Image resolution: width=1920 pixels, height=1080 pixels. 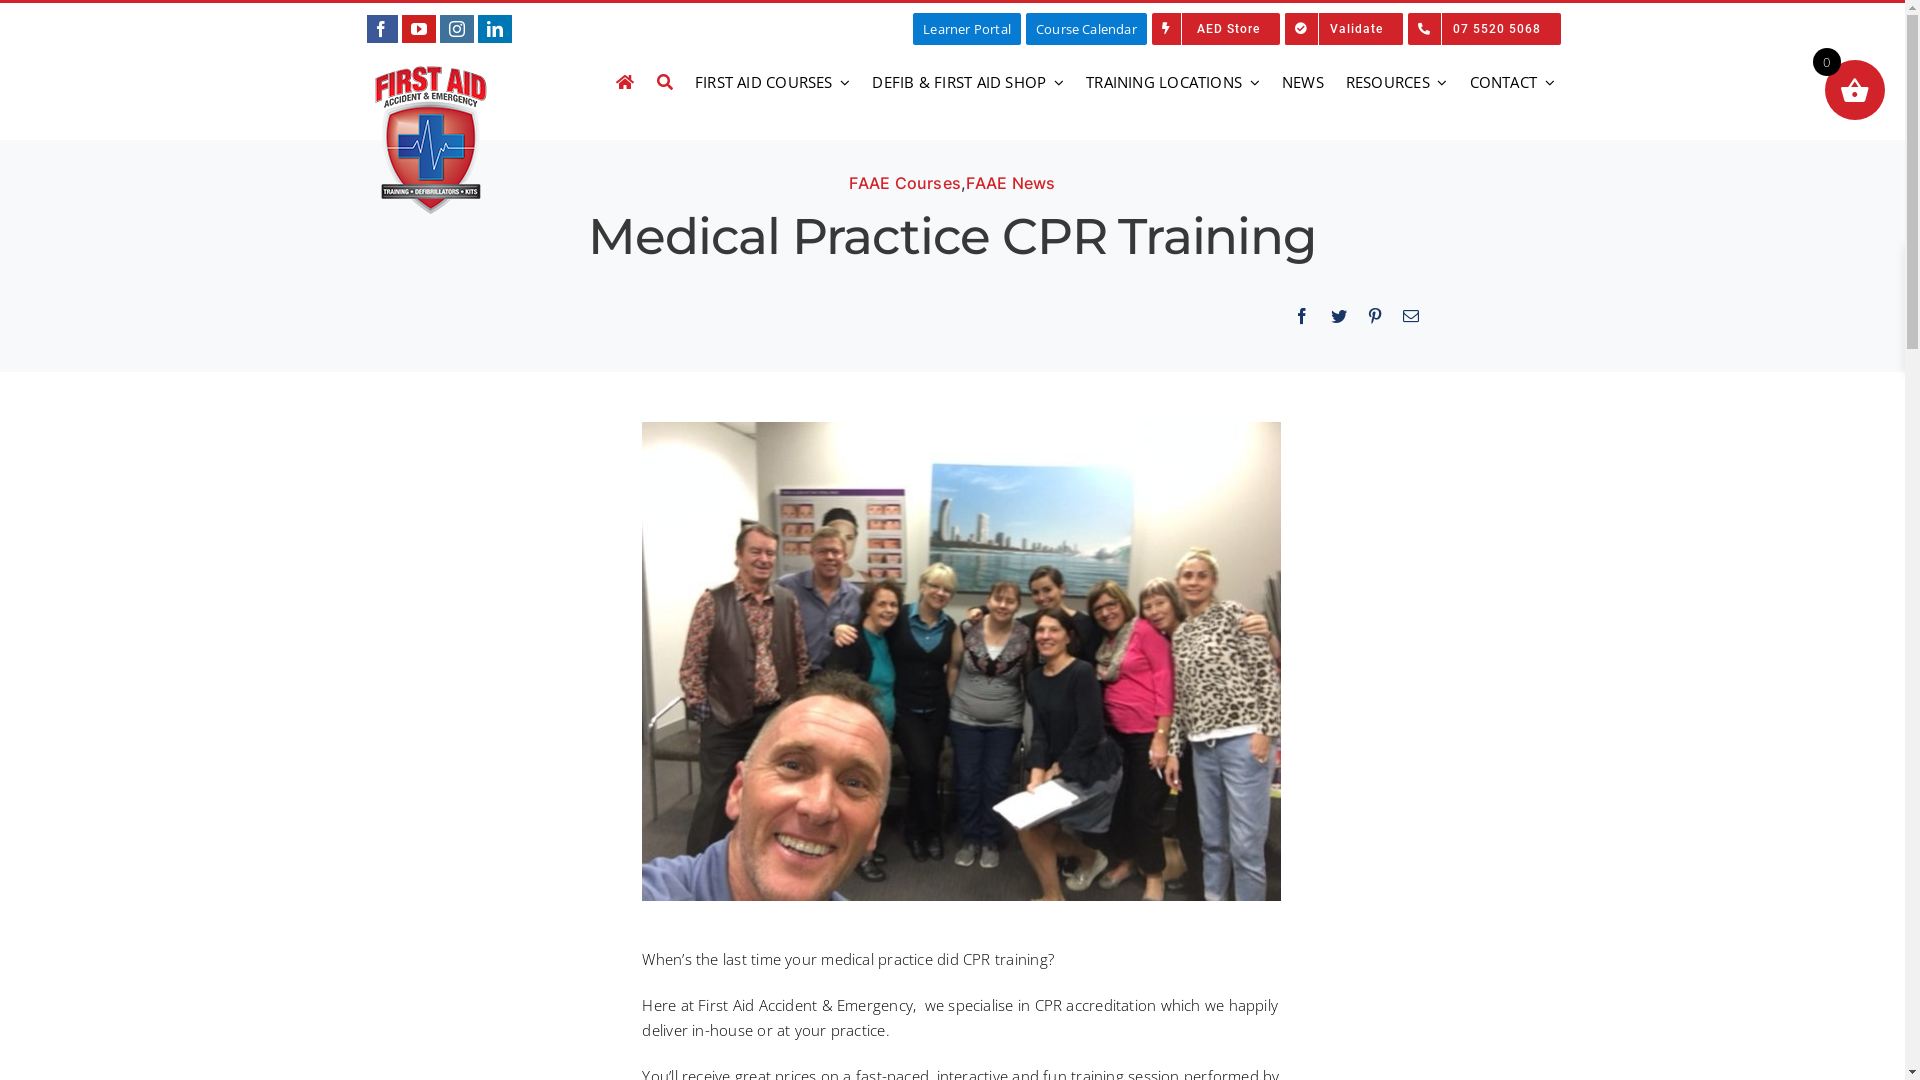 What do you see at coordinates (1086, 29) in the screenshot?
I see `Course Calendar` at bounding box center [1086, 29].